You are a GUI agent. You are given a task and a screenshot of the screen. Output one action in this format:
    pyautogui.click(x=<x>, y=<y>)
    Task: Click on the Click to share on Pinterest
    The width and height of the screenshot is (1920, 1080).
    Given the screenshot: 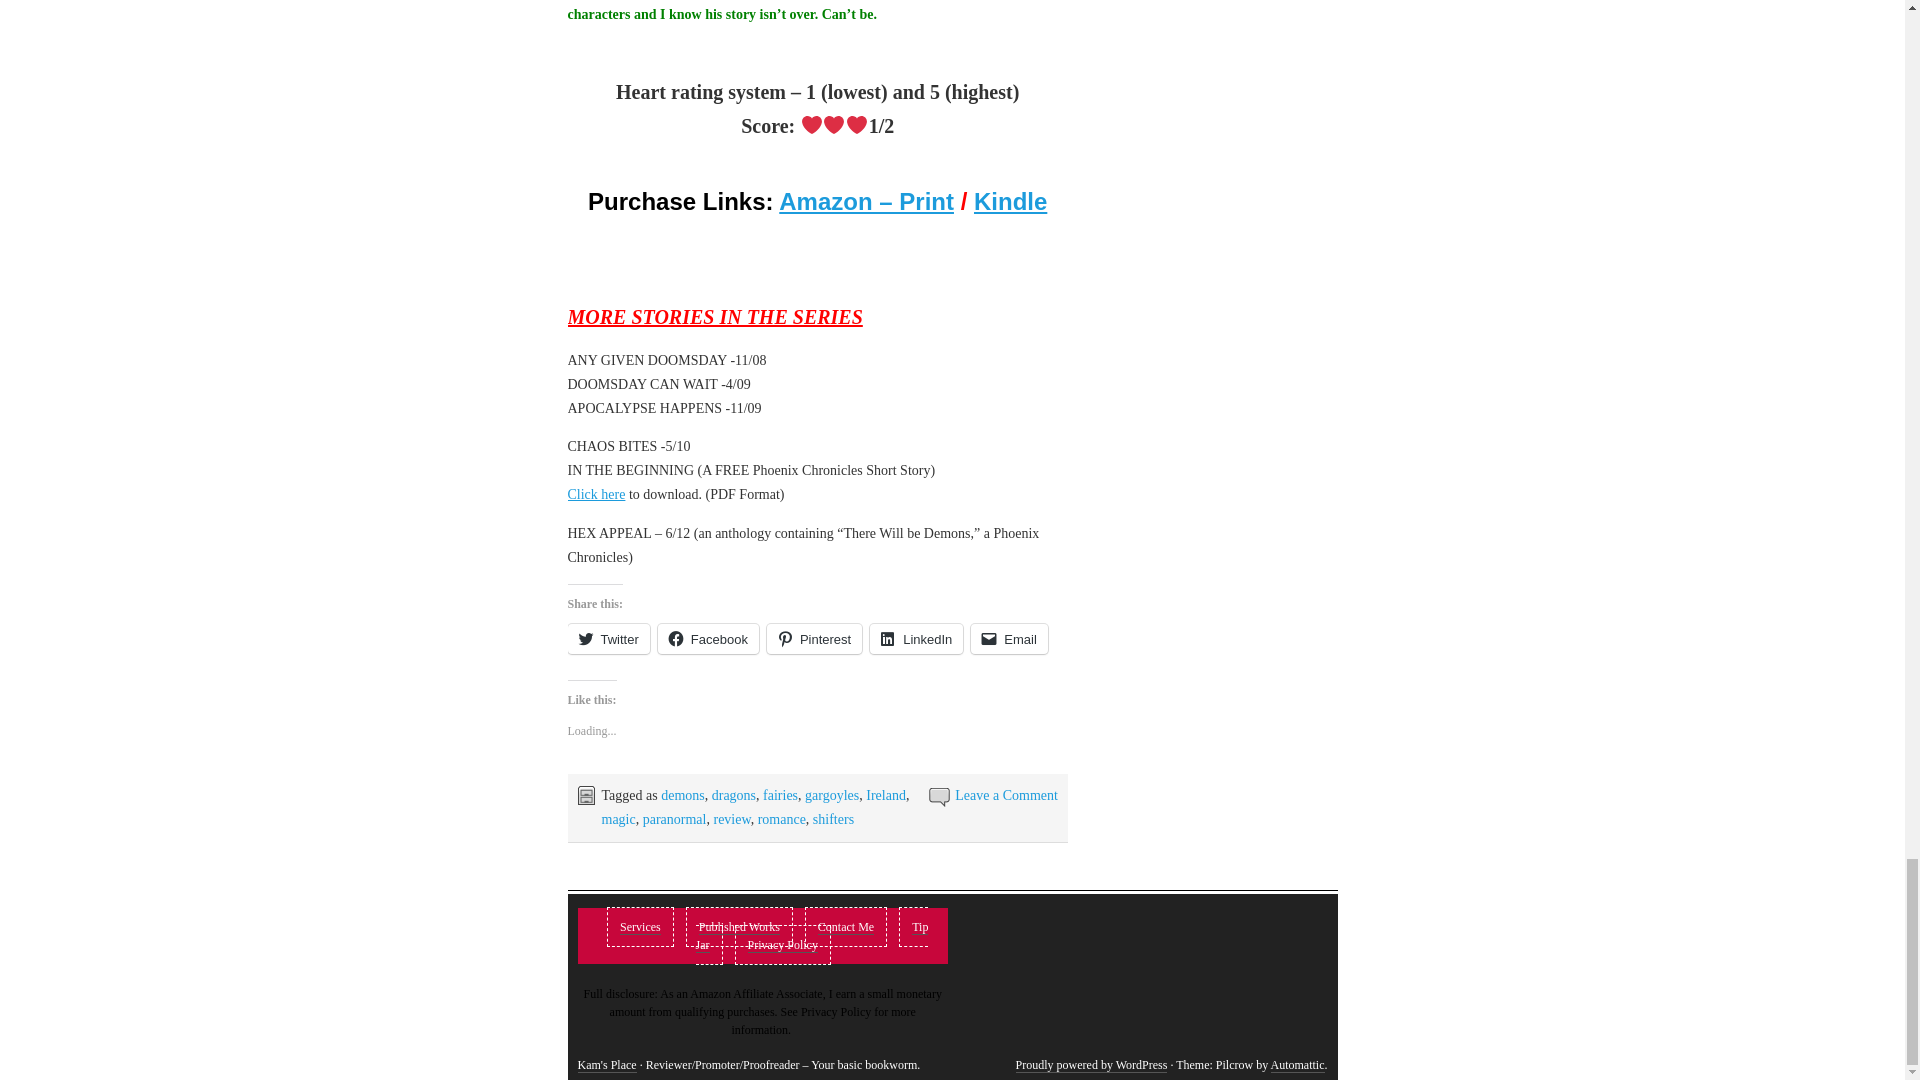 What is the action you would take?
    pyautogui.click(x=814, y=639)
    